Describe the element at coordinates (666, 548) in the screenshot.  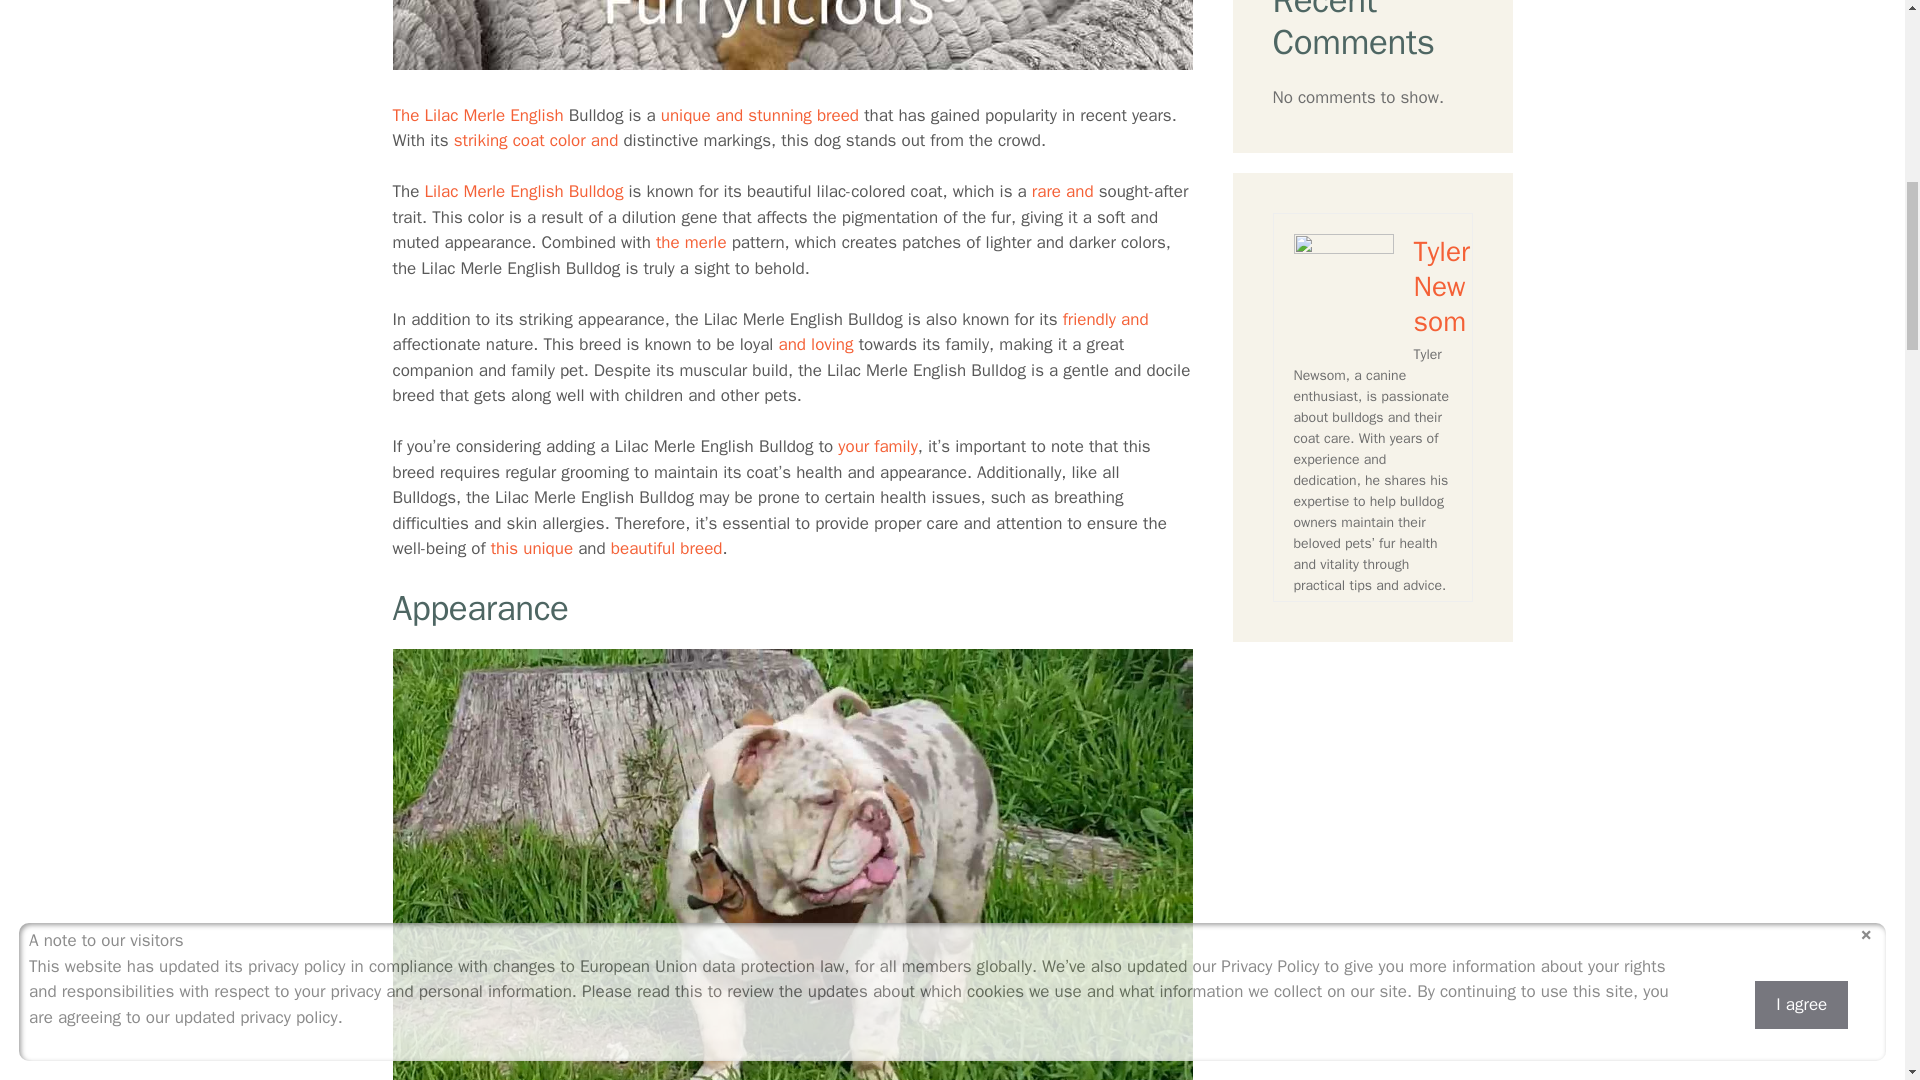
I see `beautiful breed` at that location.